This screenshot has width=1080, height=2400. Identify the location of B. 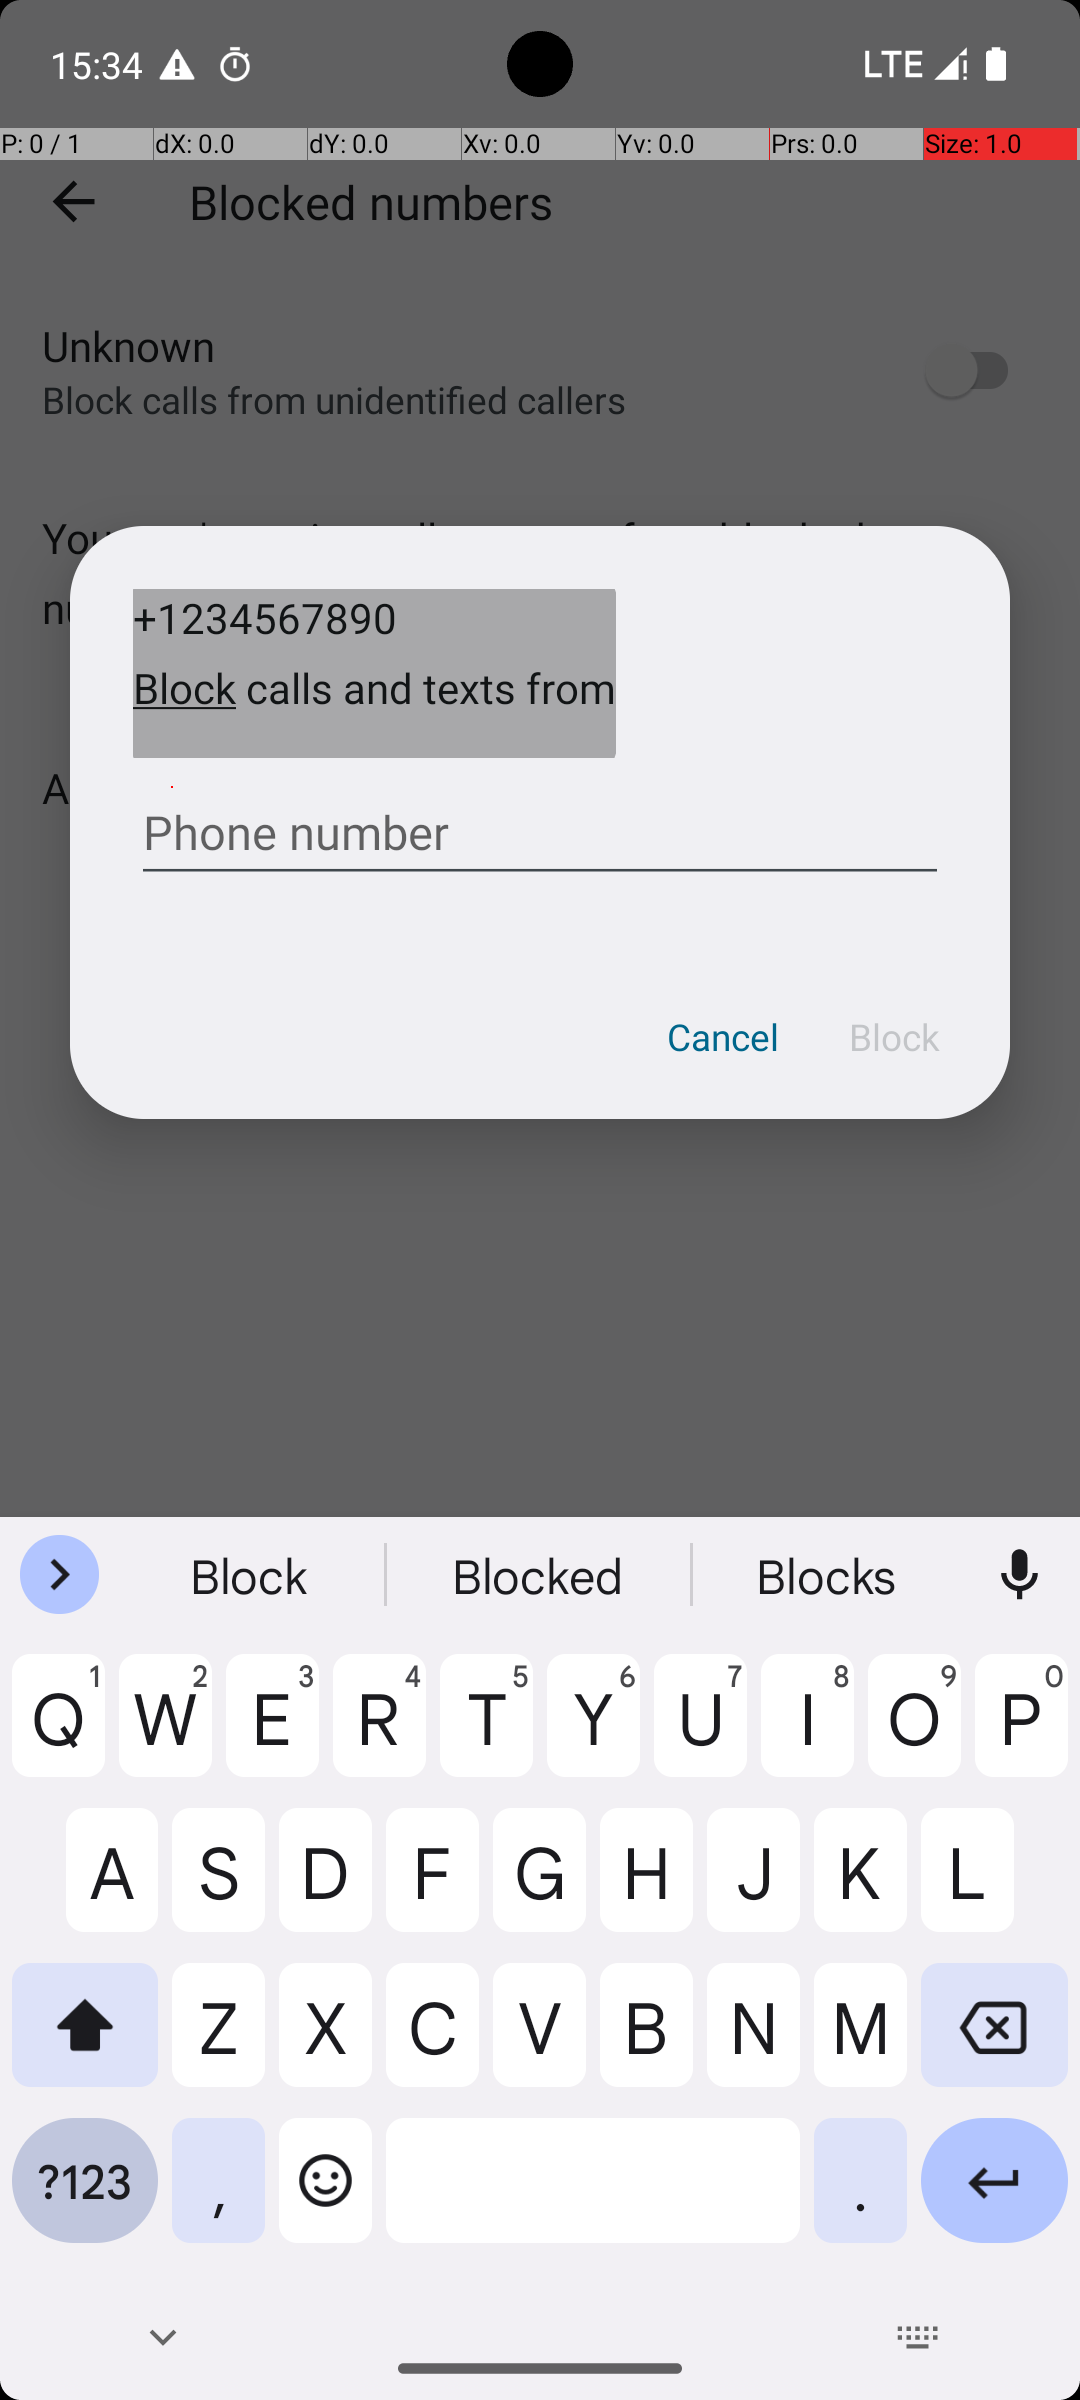
(646, 2040).